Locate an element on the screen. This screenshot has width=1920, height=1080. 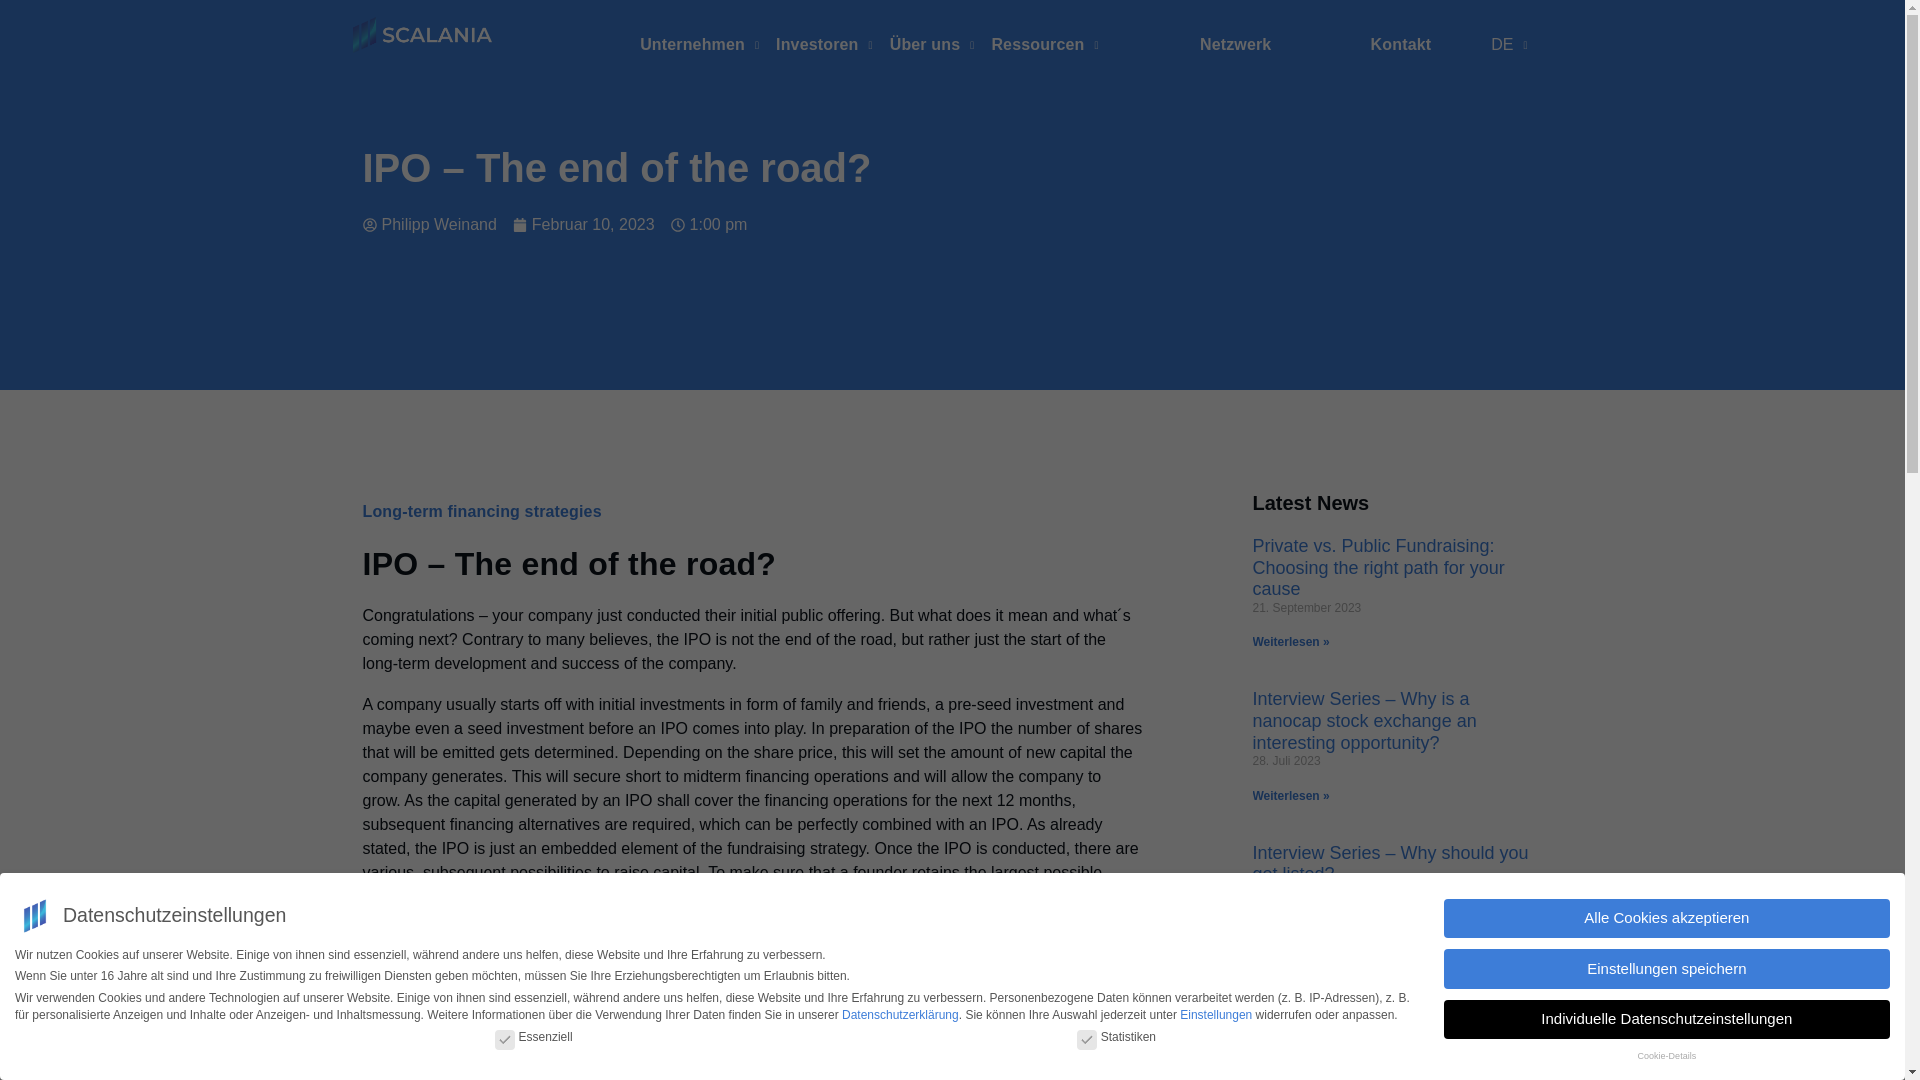
Unternehmen is located at coordinates (701, 44).